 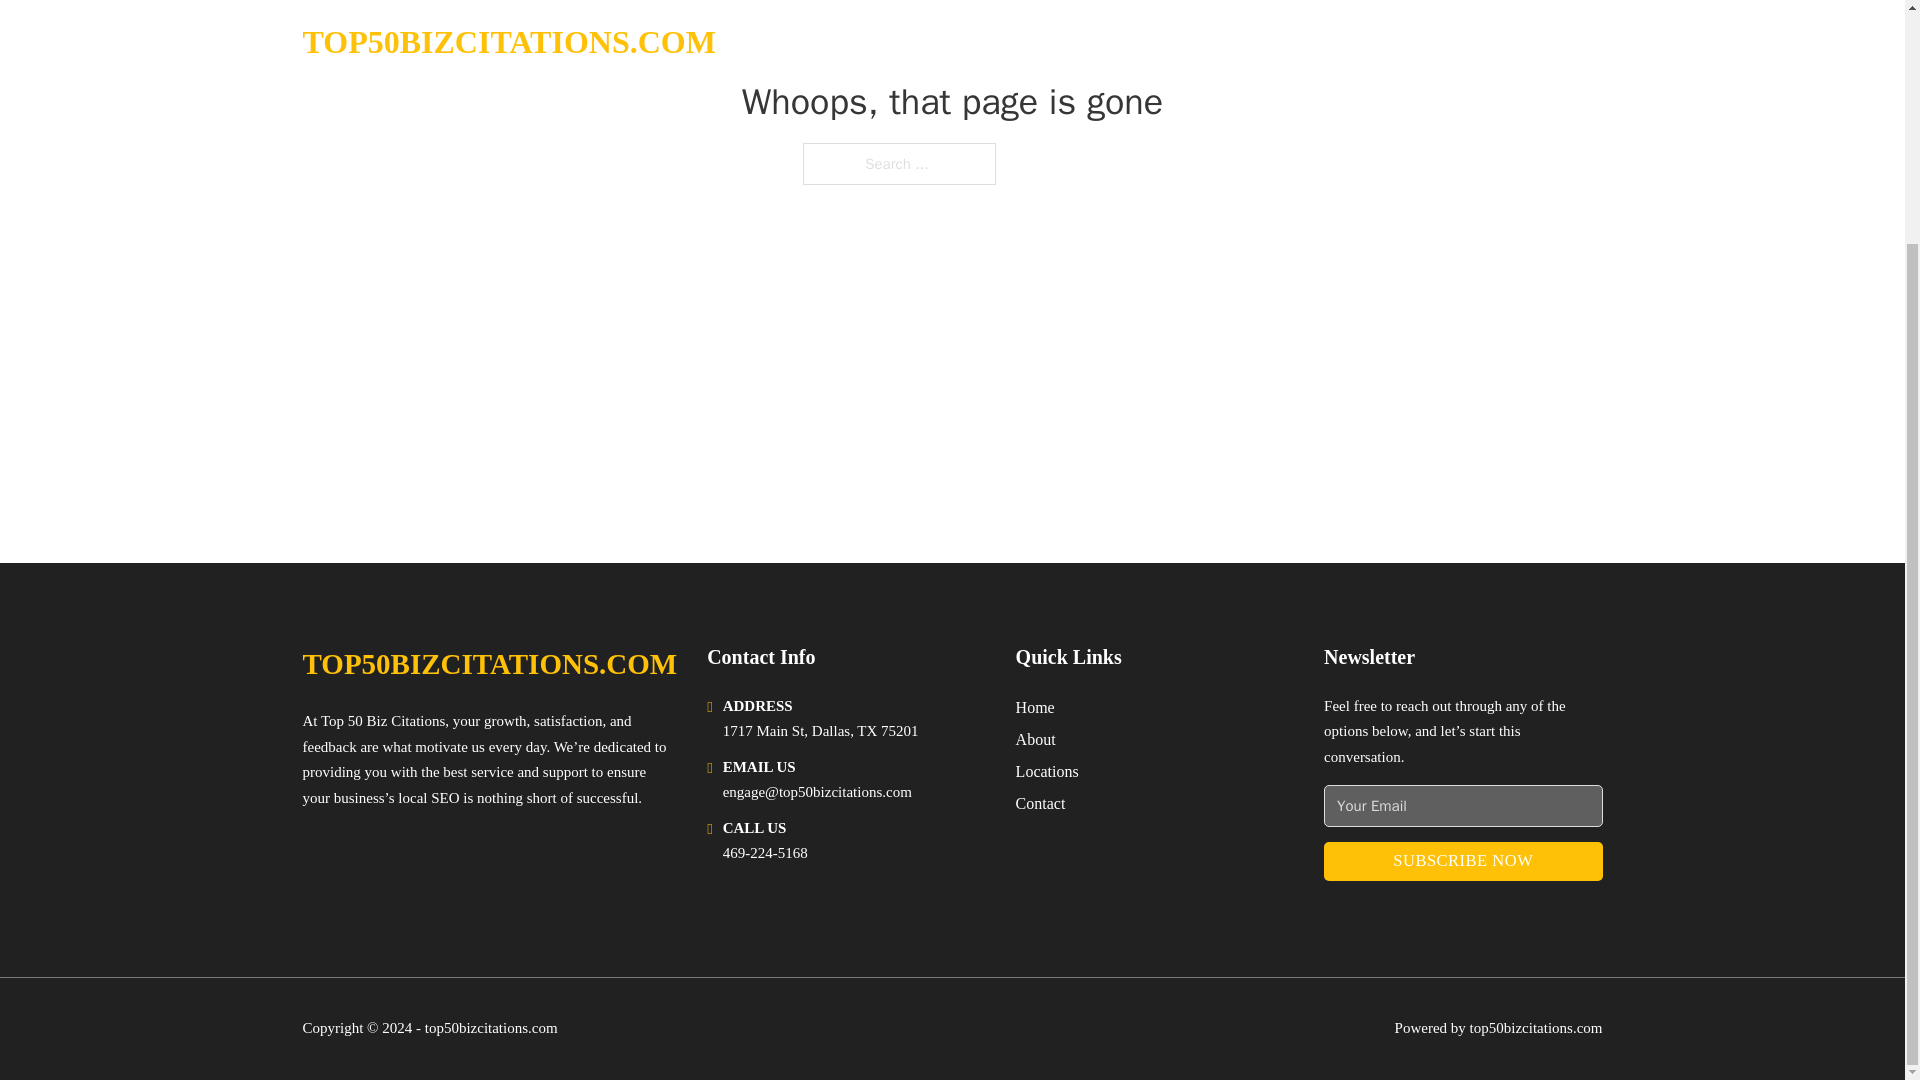 What do you see at coordinates (1034, 708) in the screenshot?
I see `Home` at bounding box center [1034, 708].